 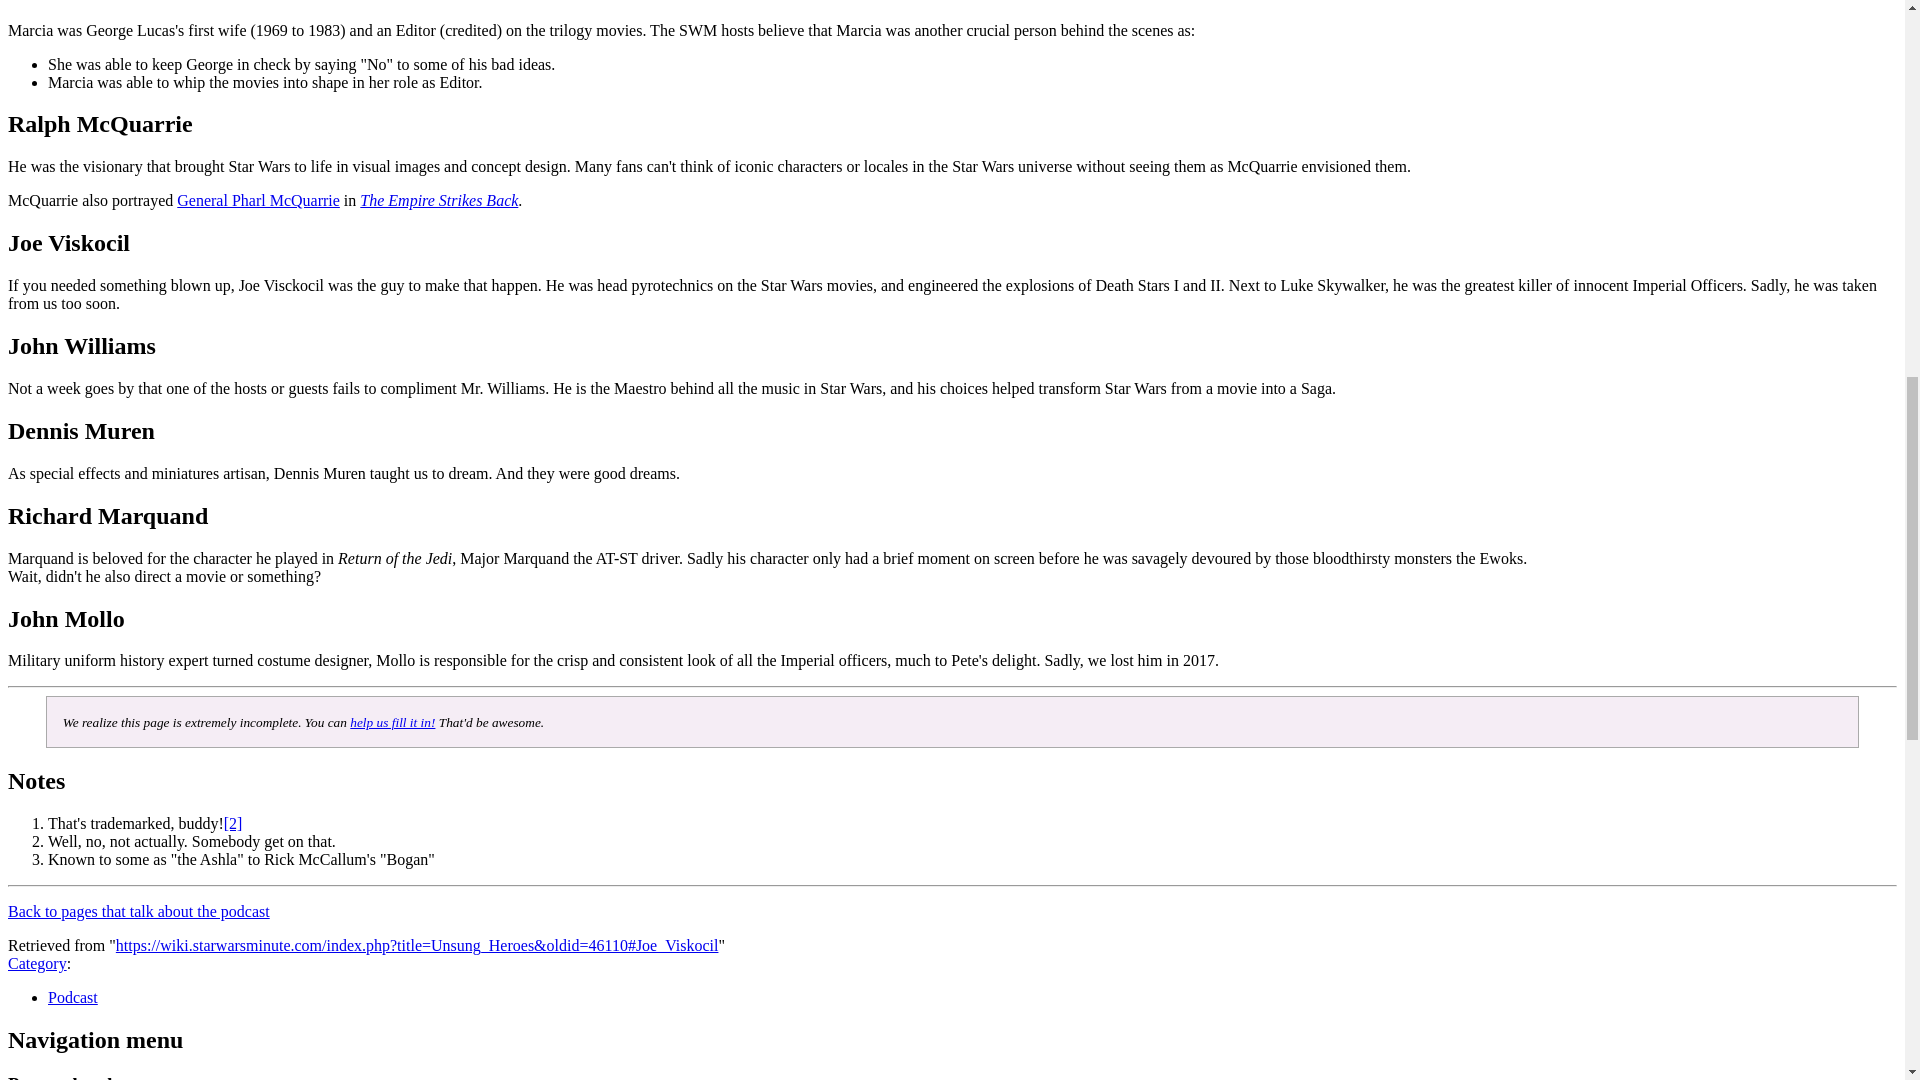 I want to click on Special:Categories, so click(x=37, y=963).